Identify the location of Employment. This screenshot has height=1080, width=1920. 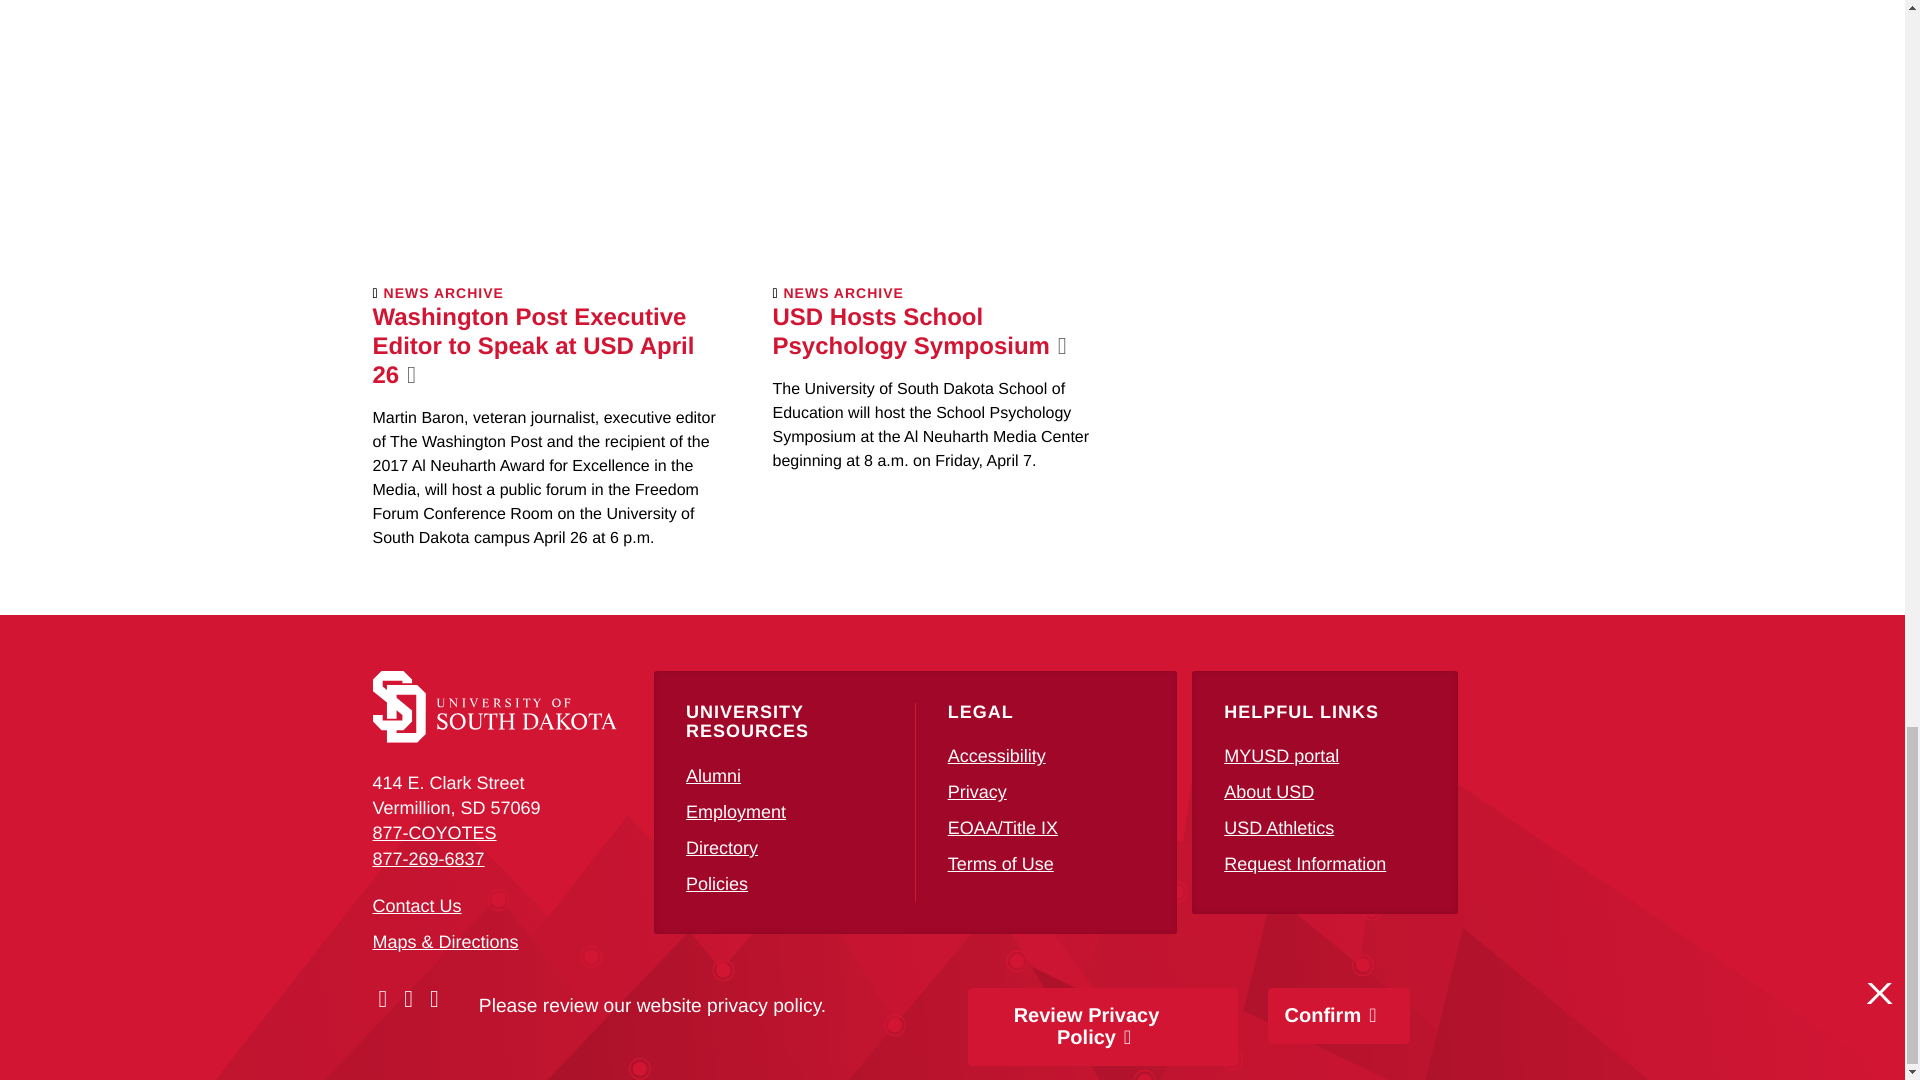
(735, 812).